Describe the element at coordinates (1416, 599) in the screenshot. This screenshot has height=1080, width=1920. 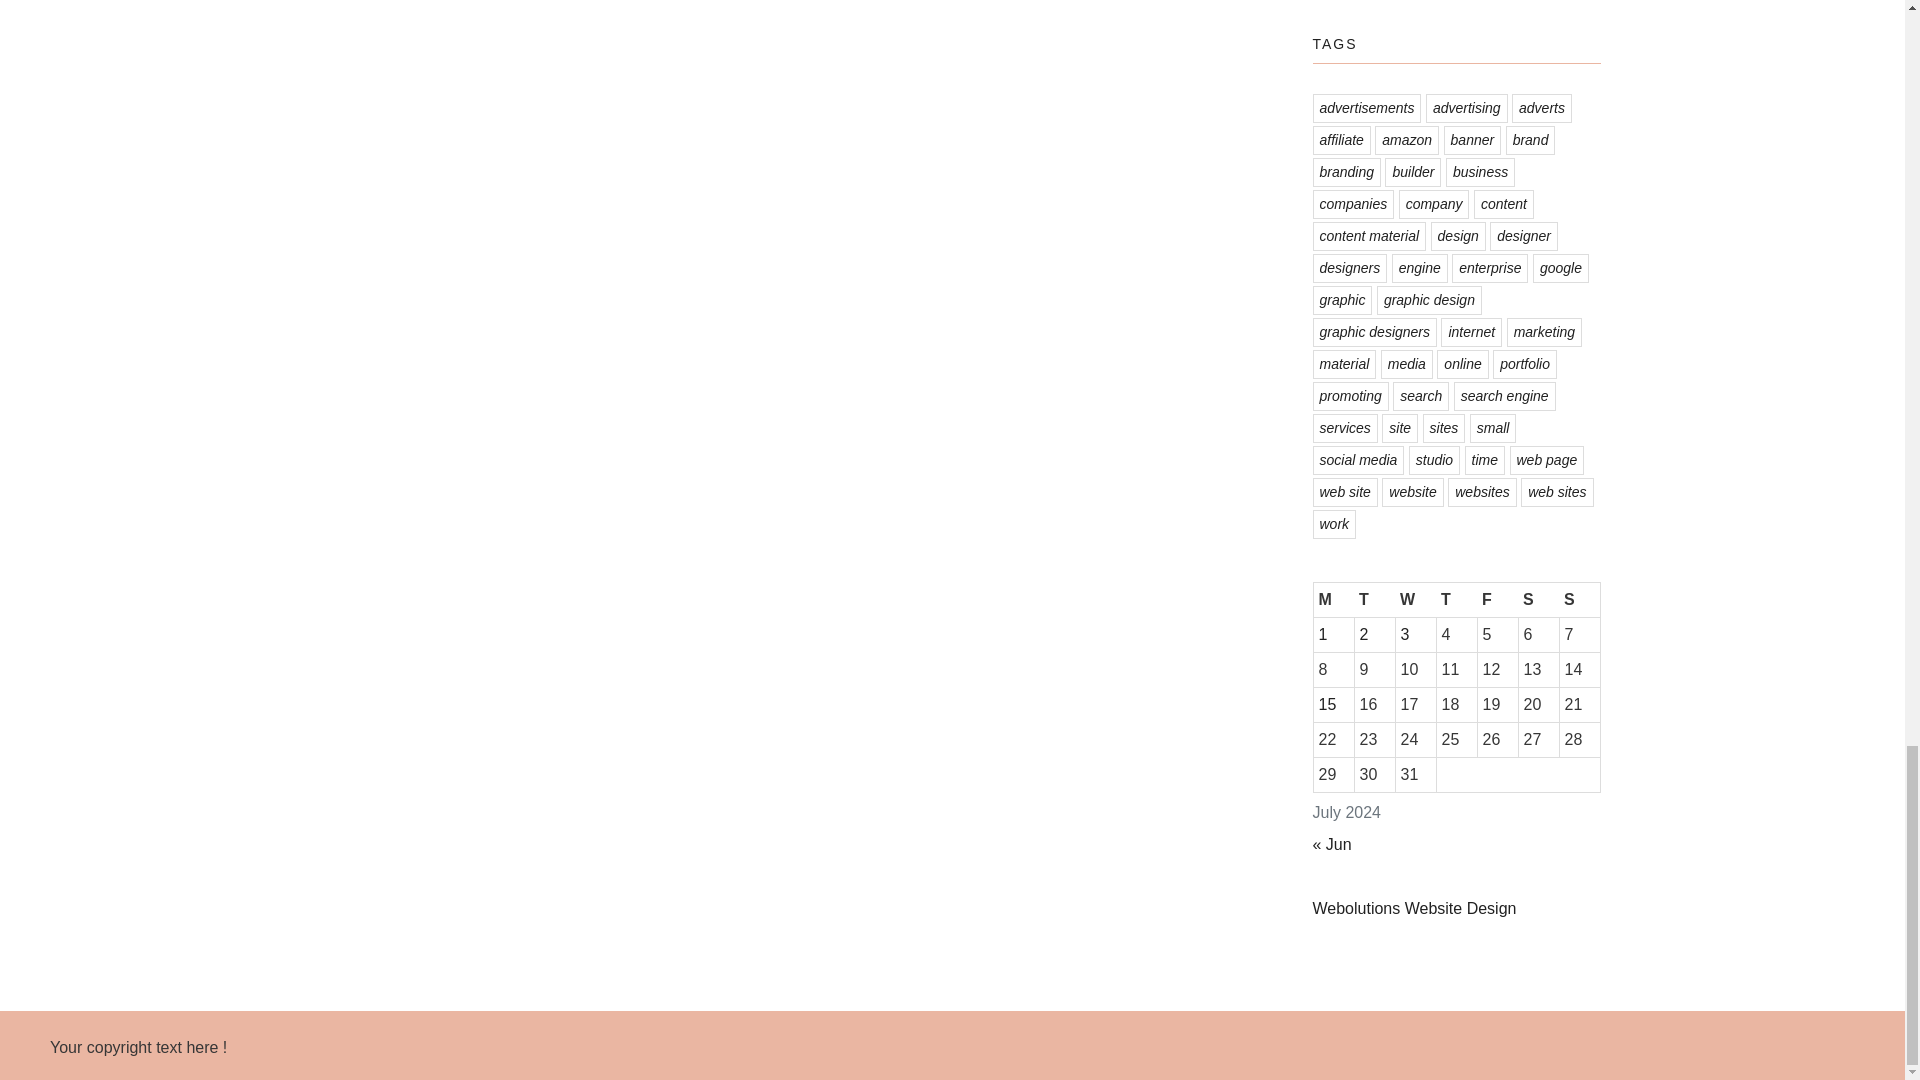
I see `Wednesday` at that location.